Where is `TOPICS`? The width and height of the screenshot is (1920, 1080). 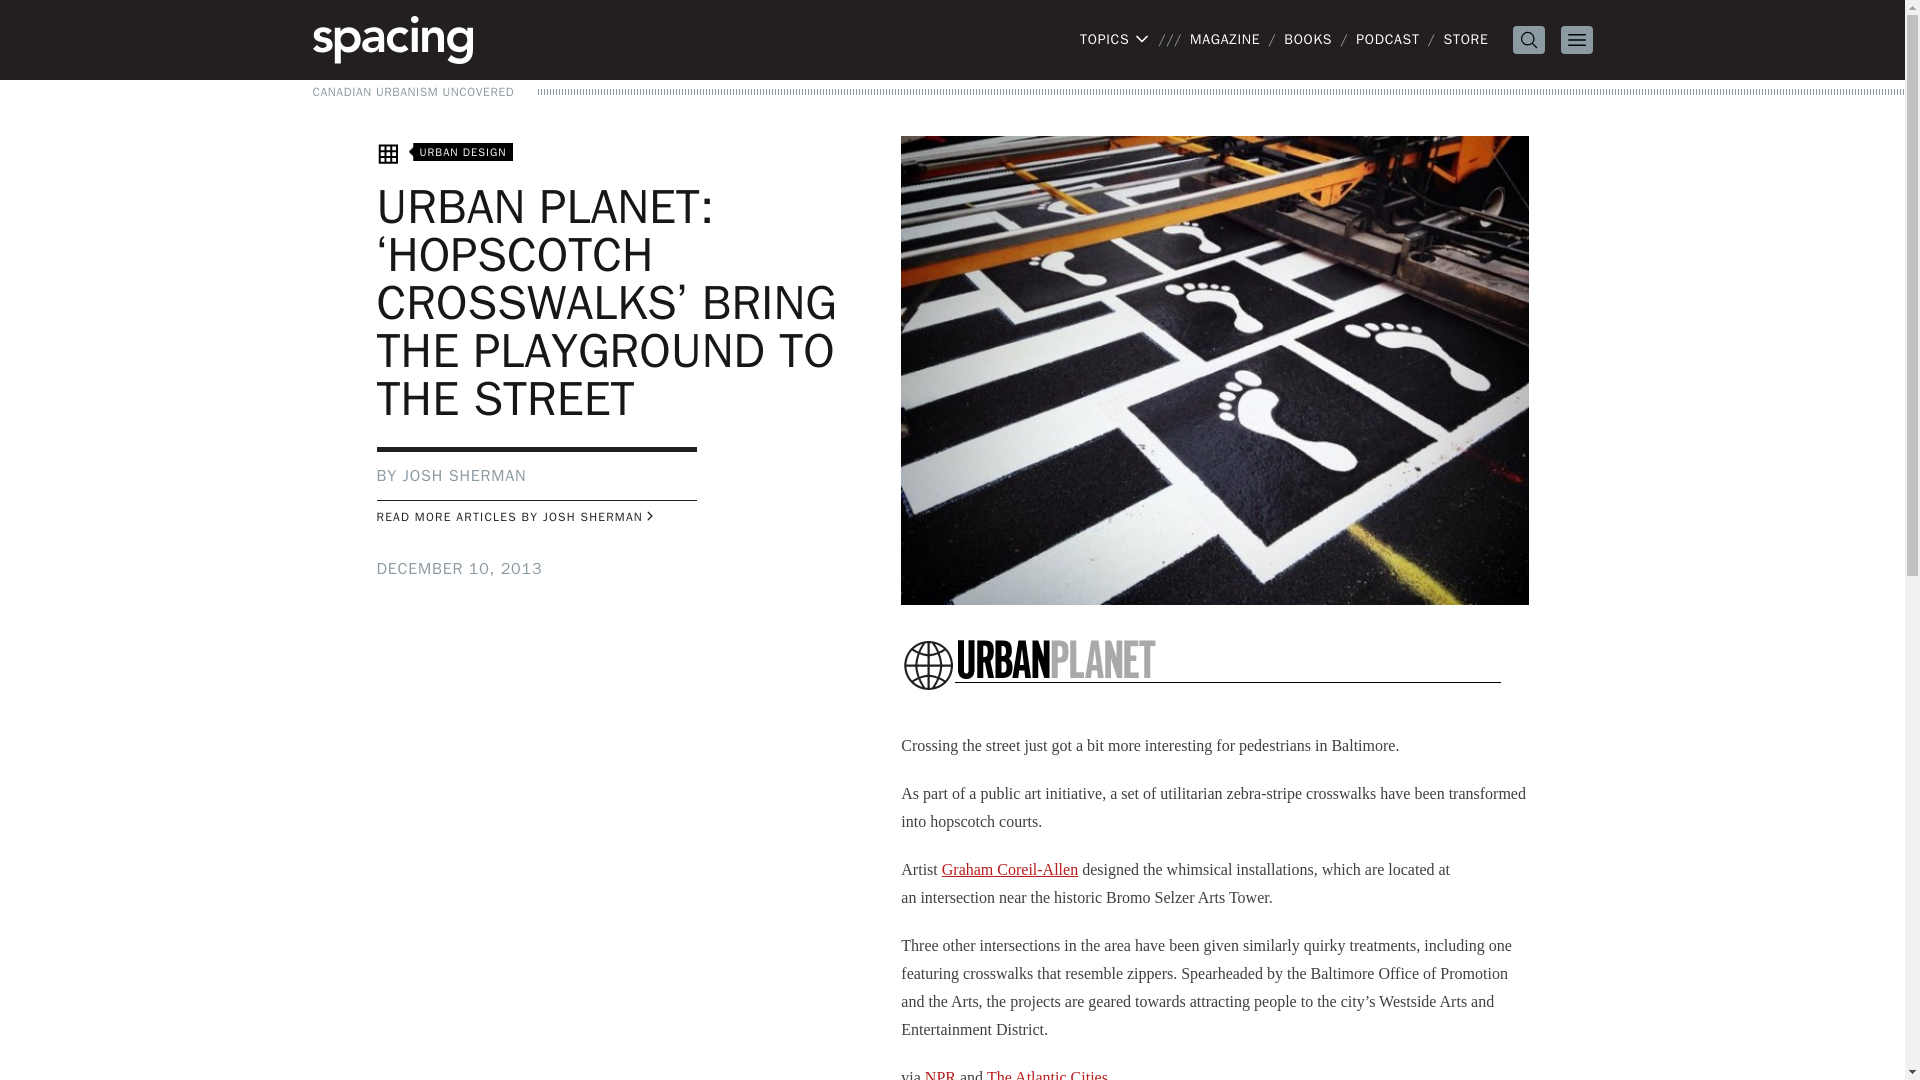
TOPICS is located at coordinates (1114, 40).